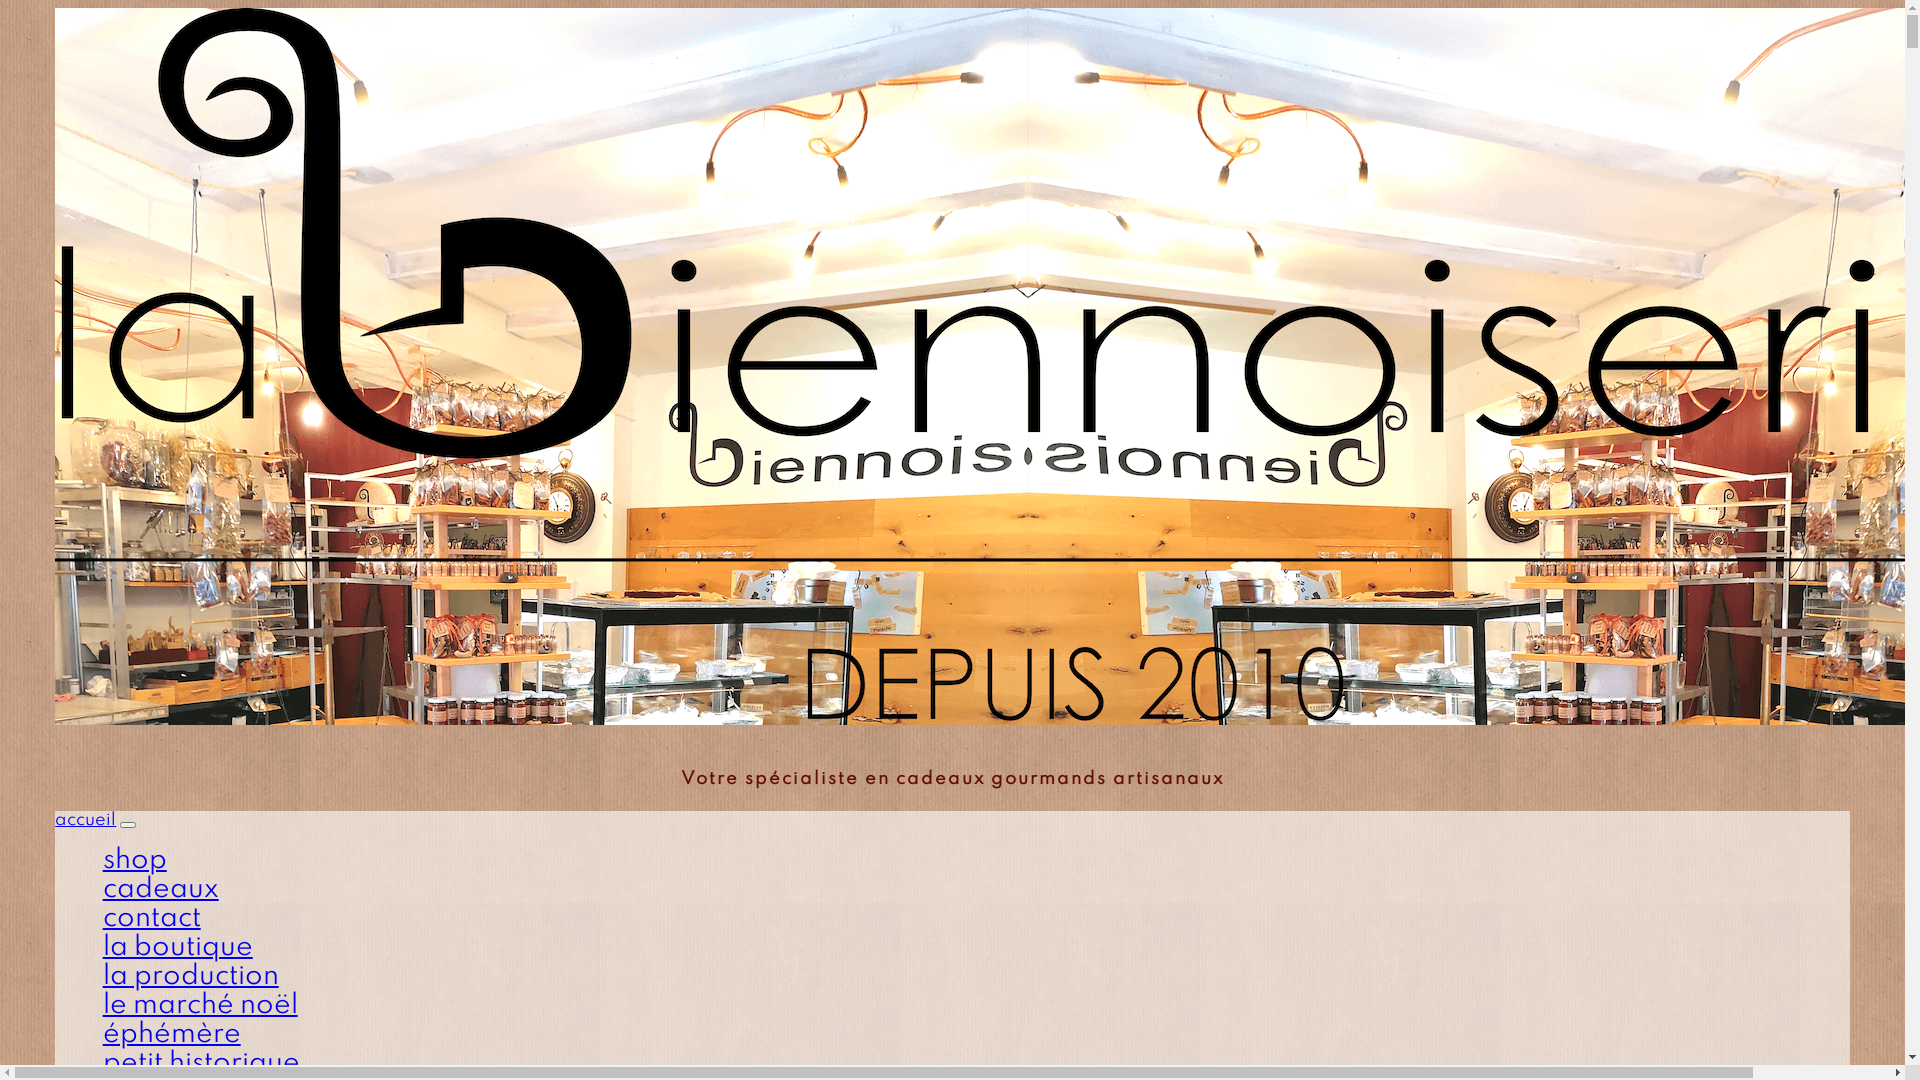  I want to click on contact, so click(152, 918).